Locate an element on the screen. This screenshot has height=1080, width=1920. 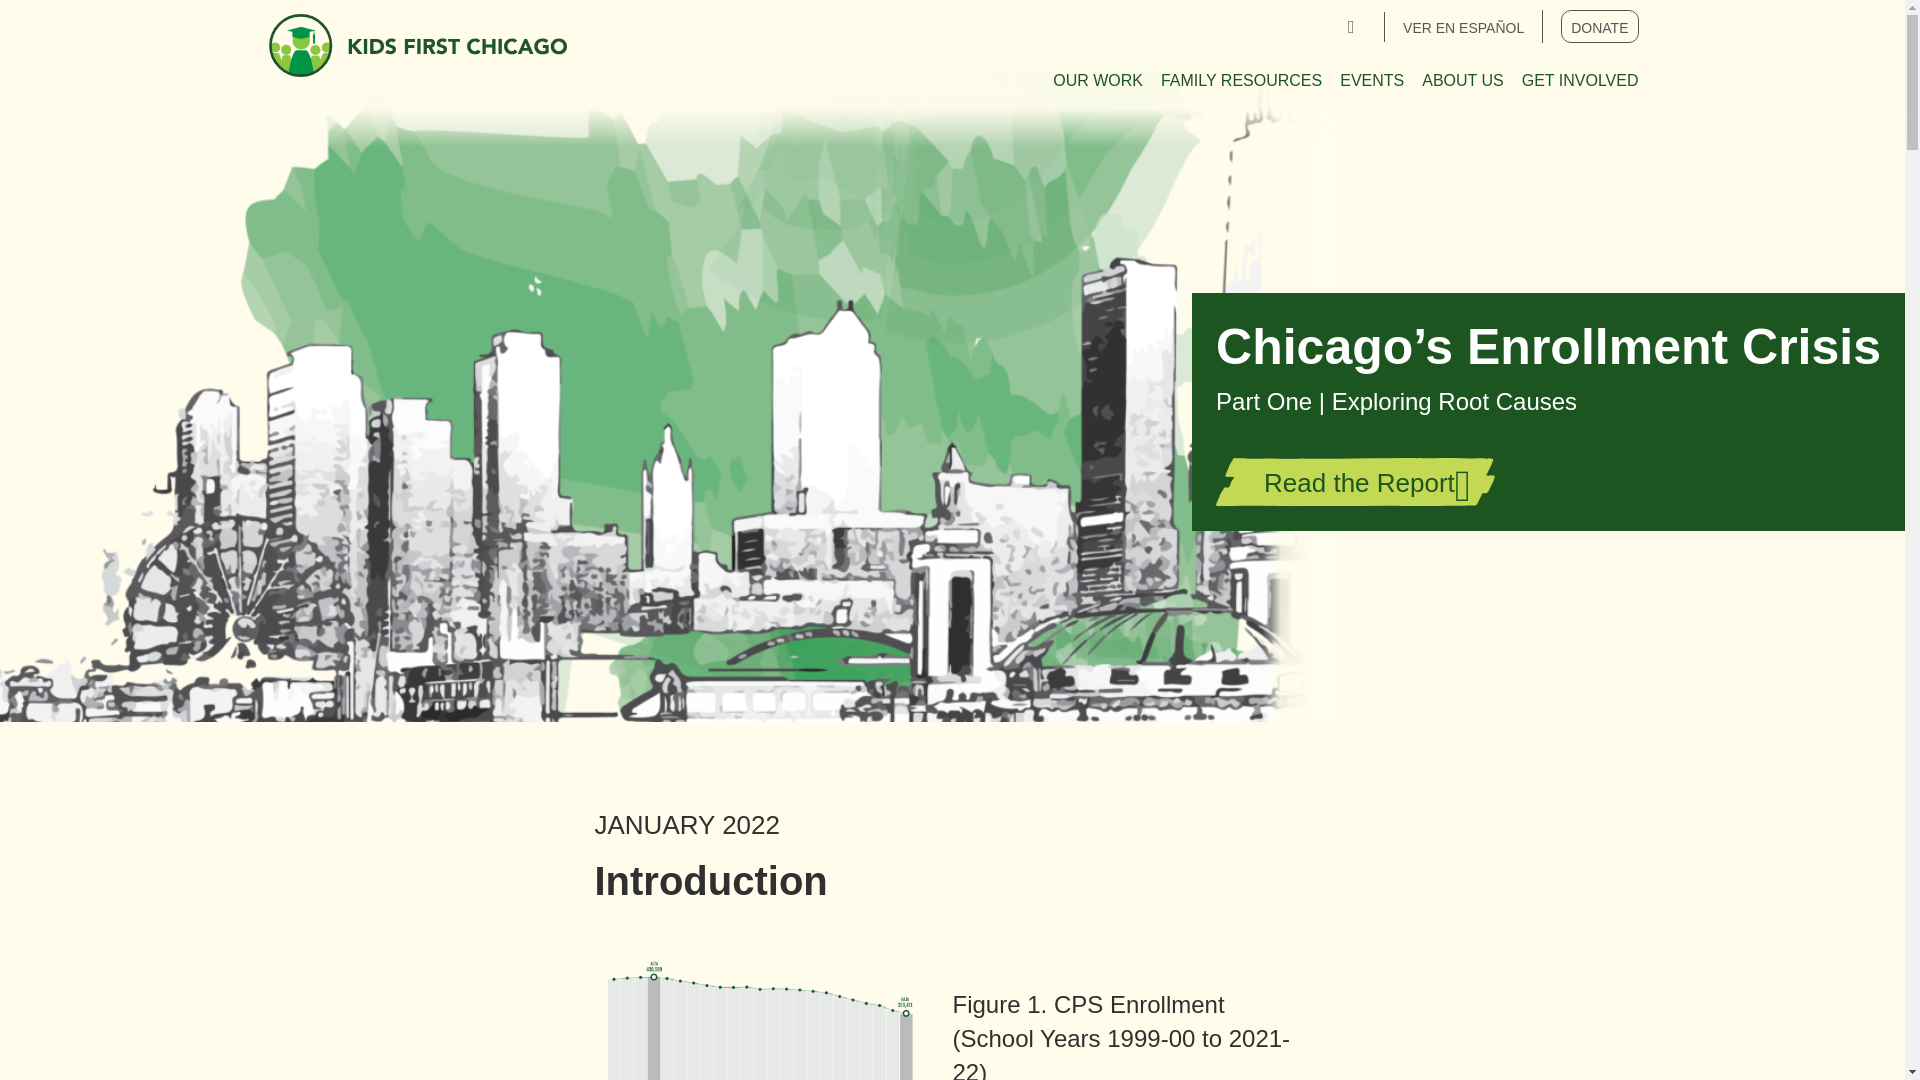
GET INVOLVED is located at coordinates (1580, 82).